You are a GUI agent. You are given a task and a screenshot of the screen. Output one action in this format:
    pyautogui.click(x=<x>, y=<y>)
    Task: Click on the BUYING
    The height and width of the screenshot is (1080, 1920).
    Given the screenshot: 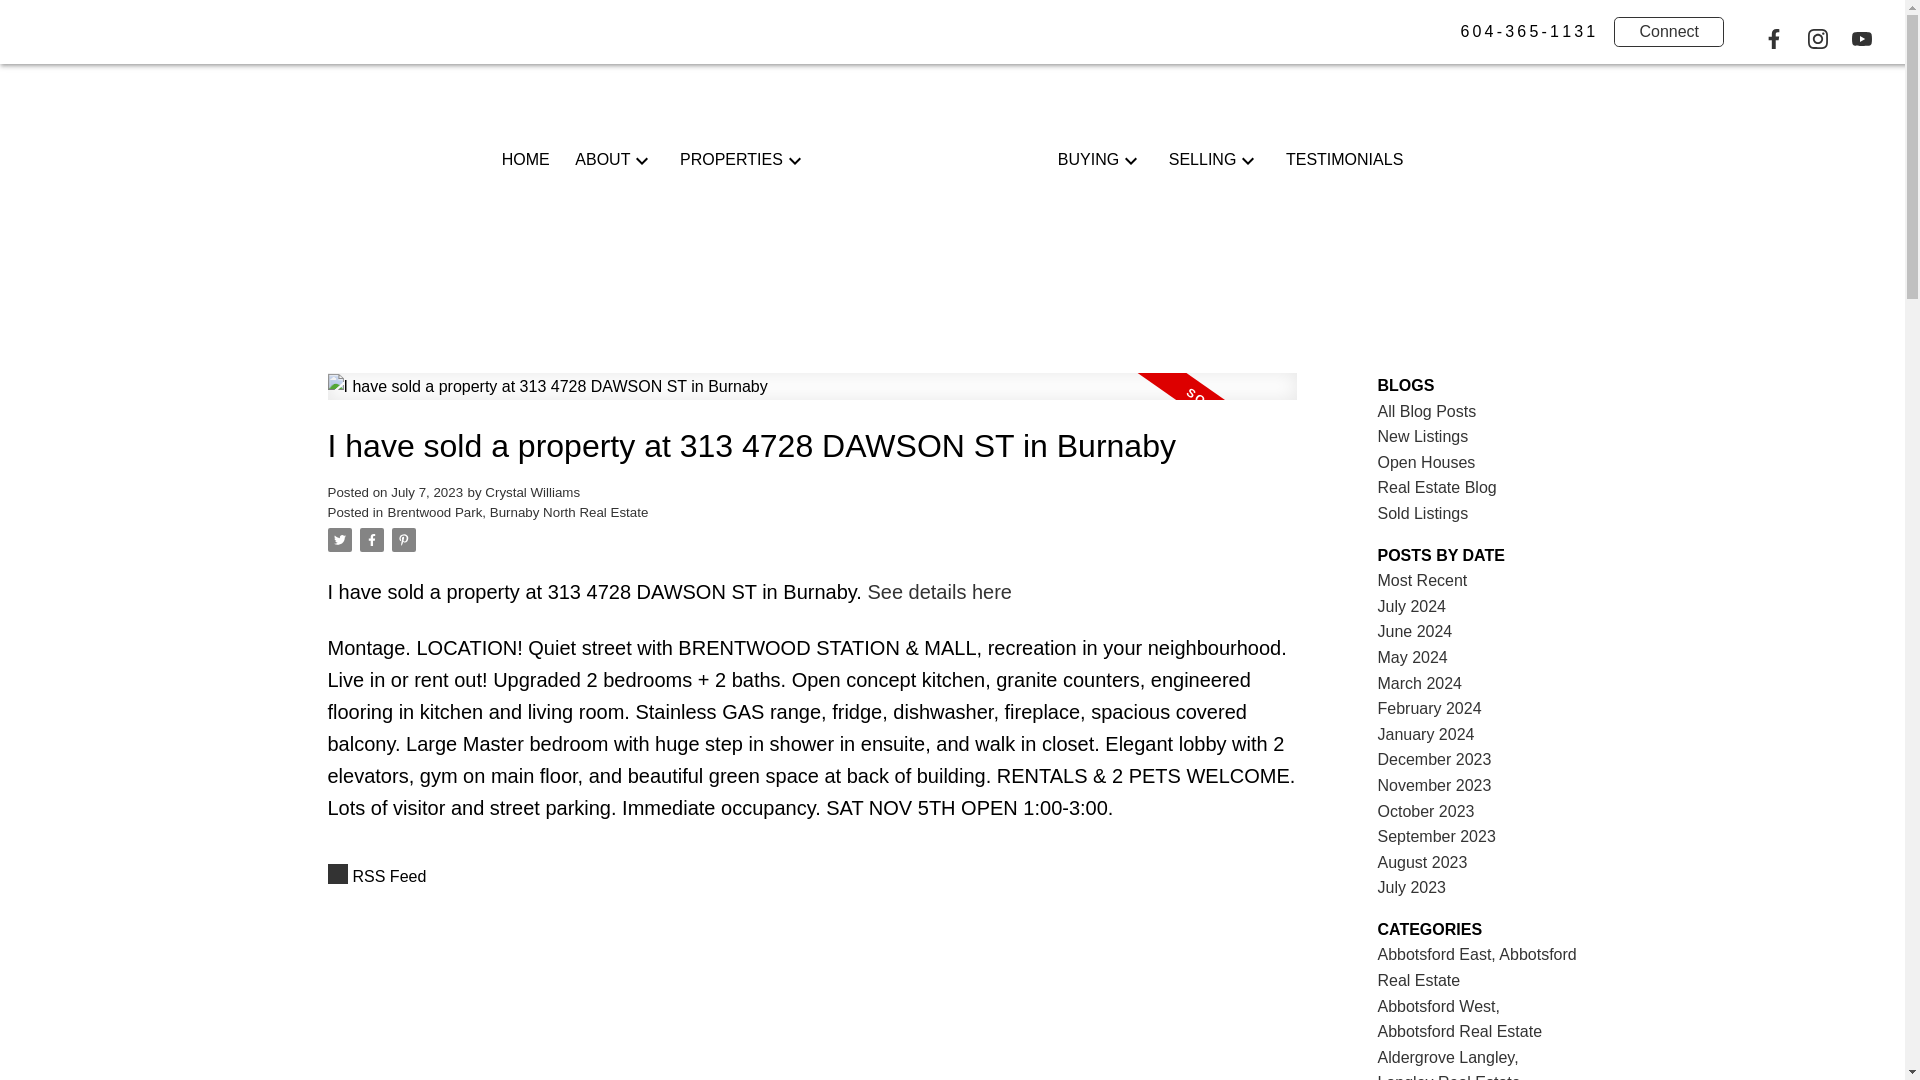 What is the action you would take?
    pyautogui.click(x=1088, y=159)
    